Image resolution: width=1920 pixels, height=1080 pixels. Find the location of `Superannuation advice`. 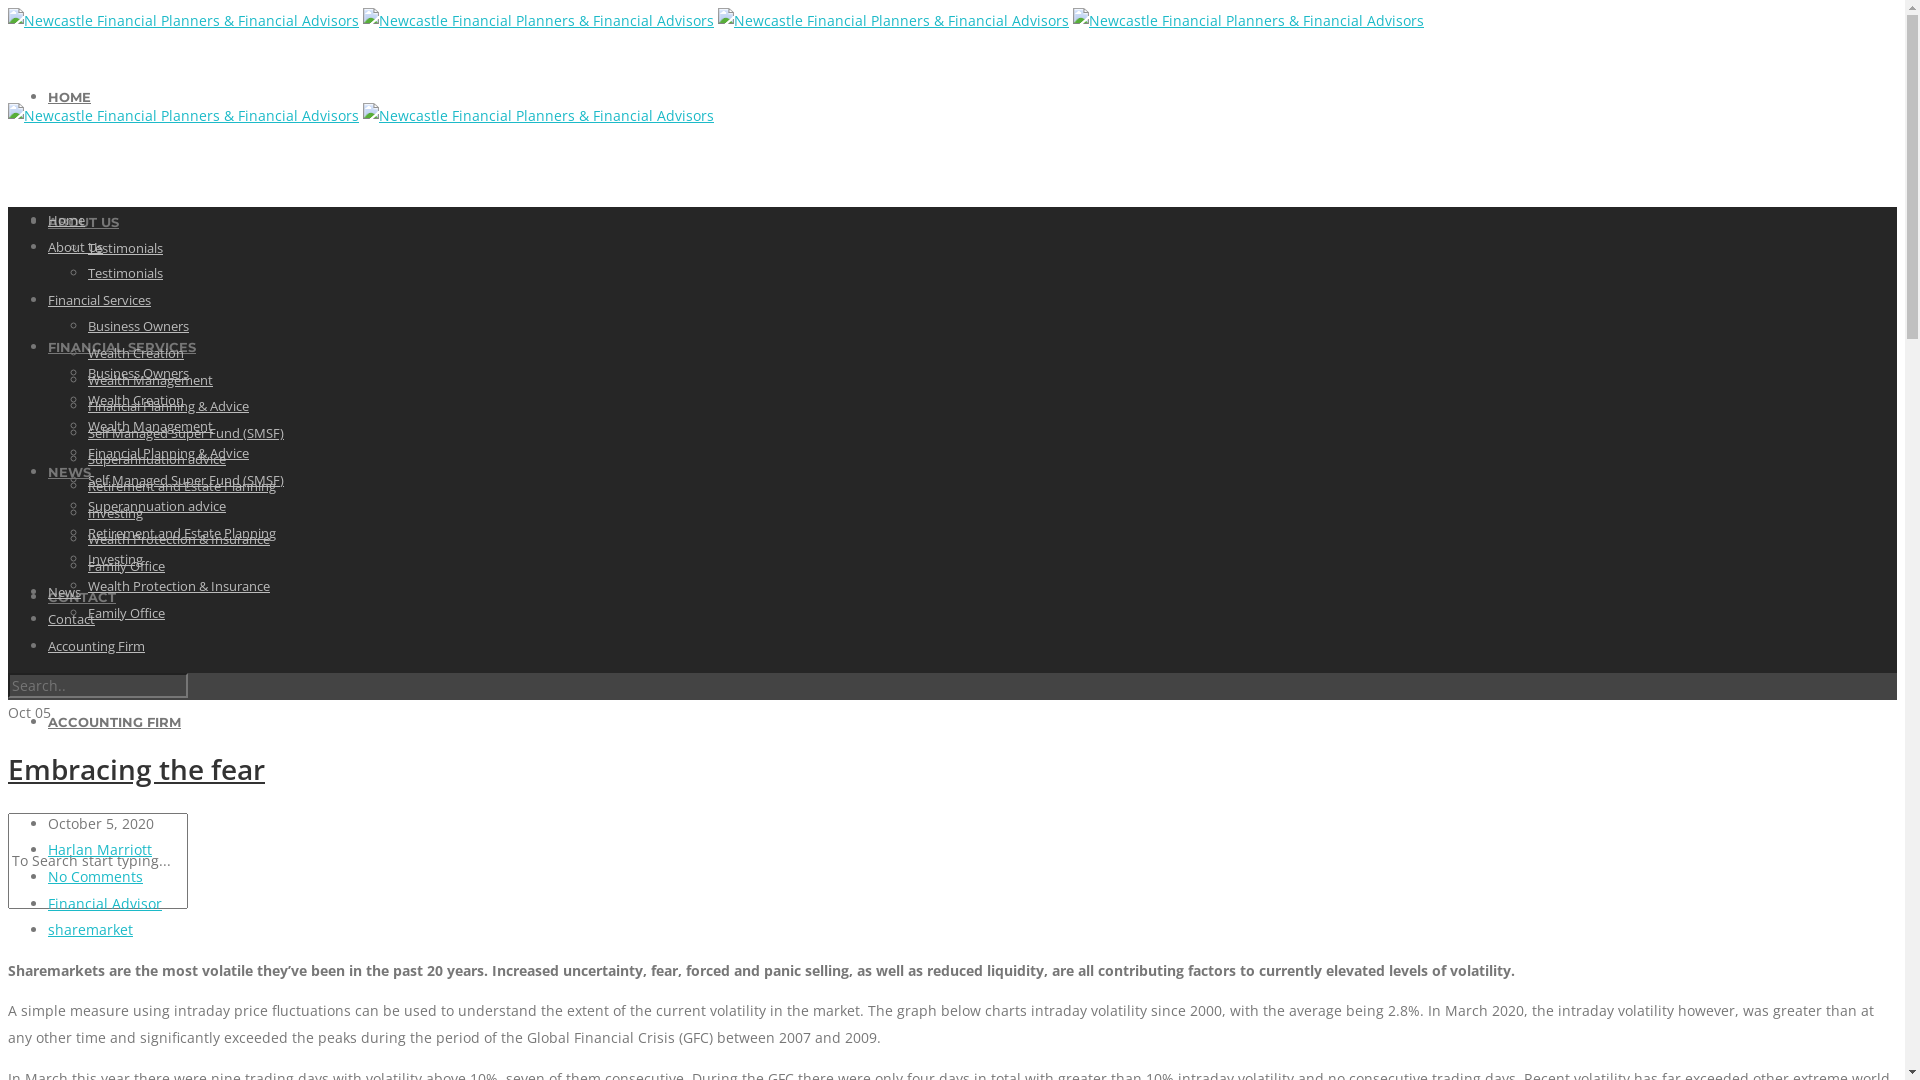

Superannuation advice is located at coordinates (157, 506).